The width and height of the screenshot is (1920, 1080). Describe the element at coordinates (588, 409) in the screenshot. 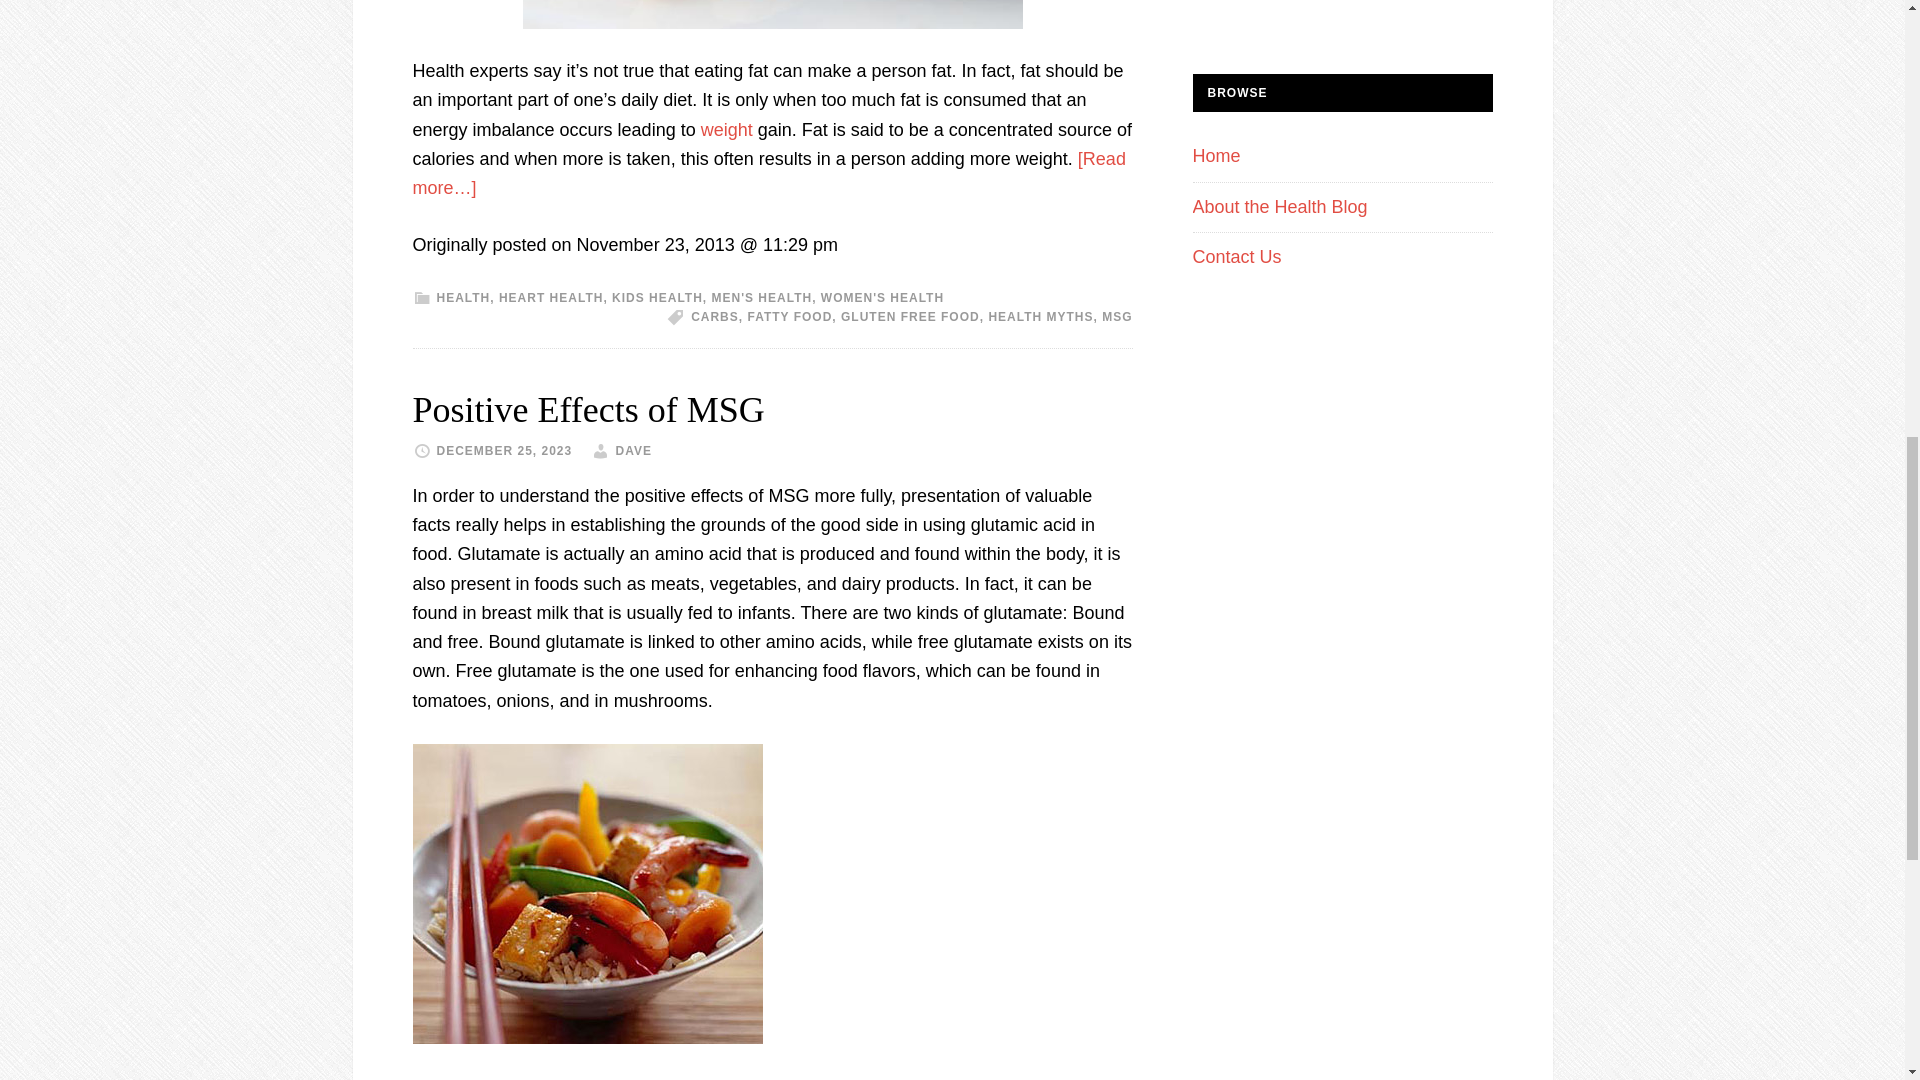

I see `Positive Effects of MSG` at that location.